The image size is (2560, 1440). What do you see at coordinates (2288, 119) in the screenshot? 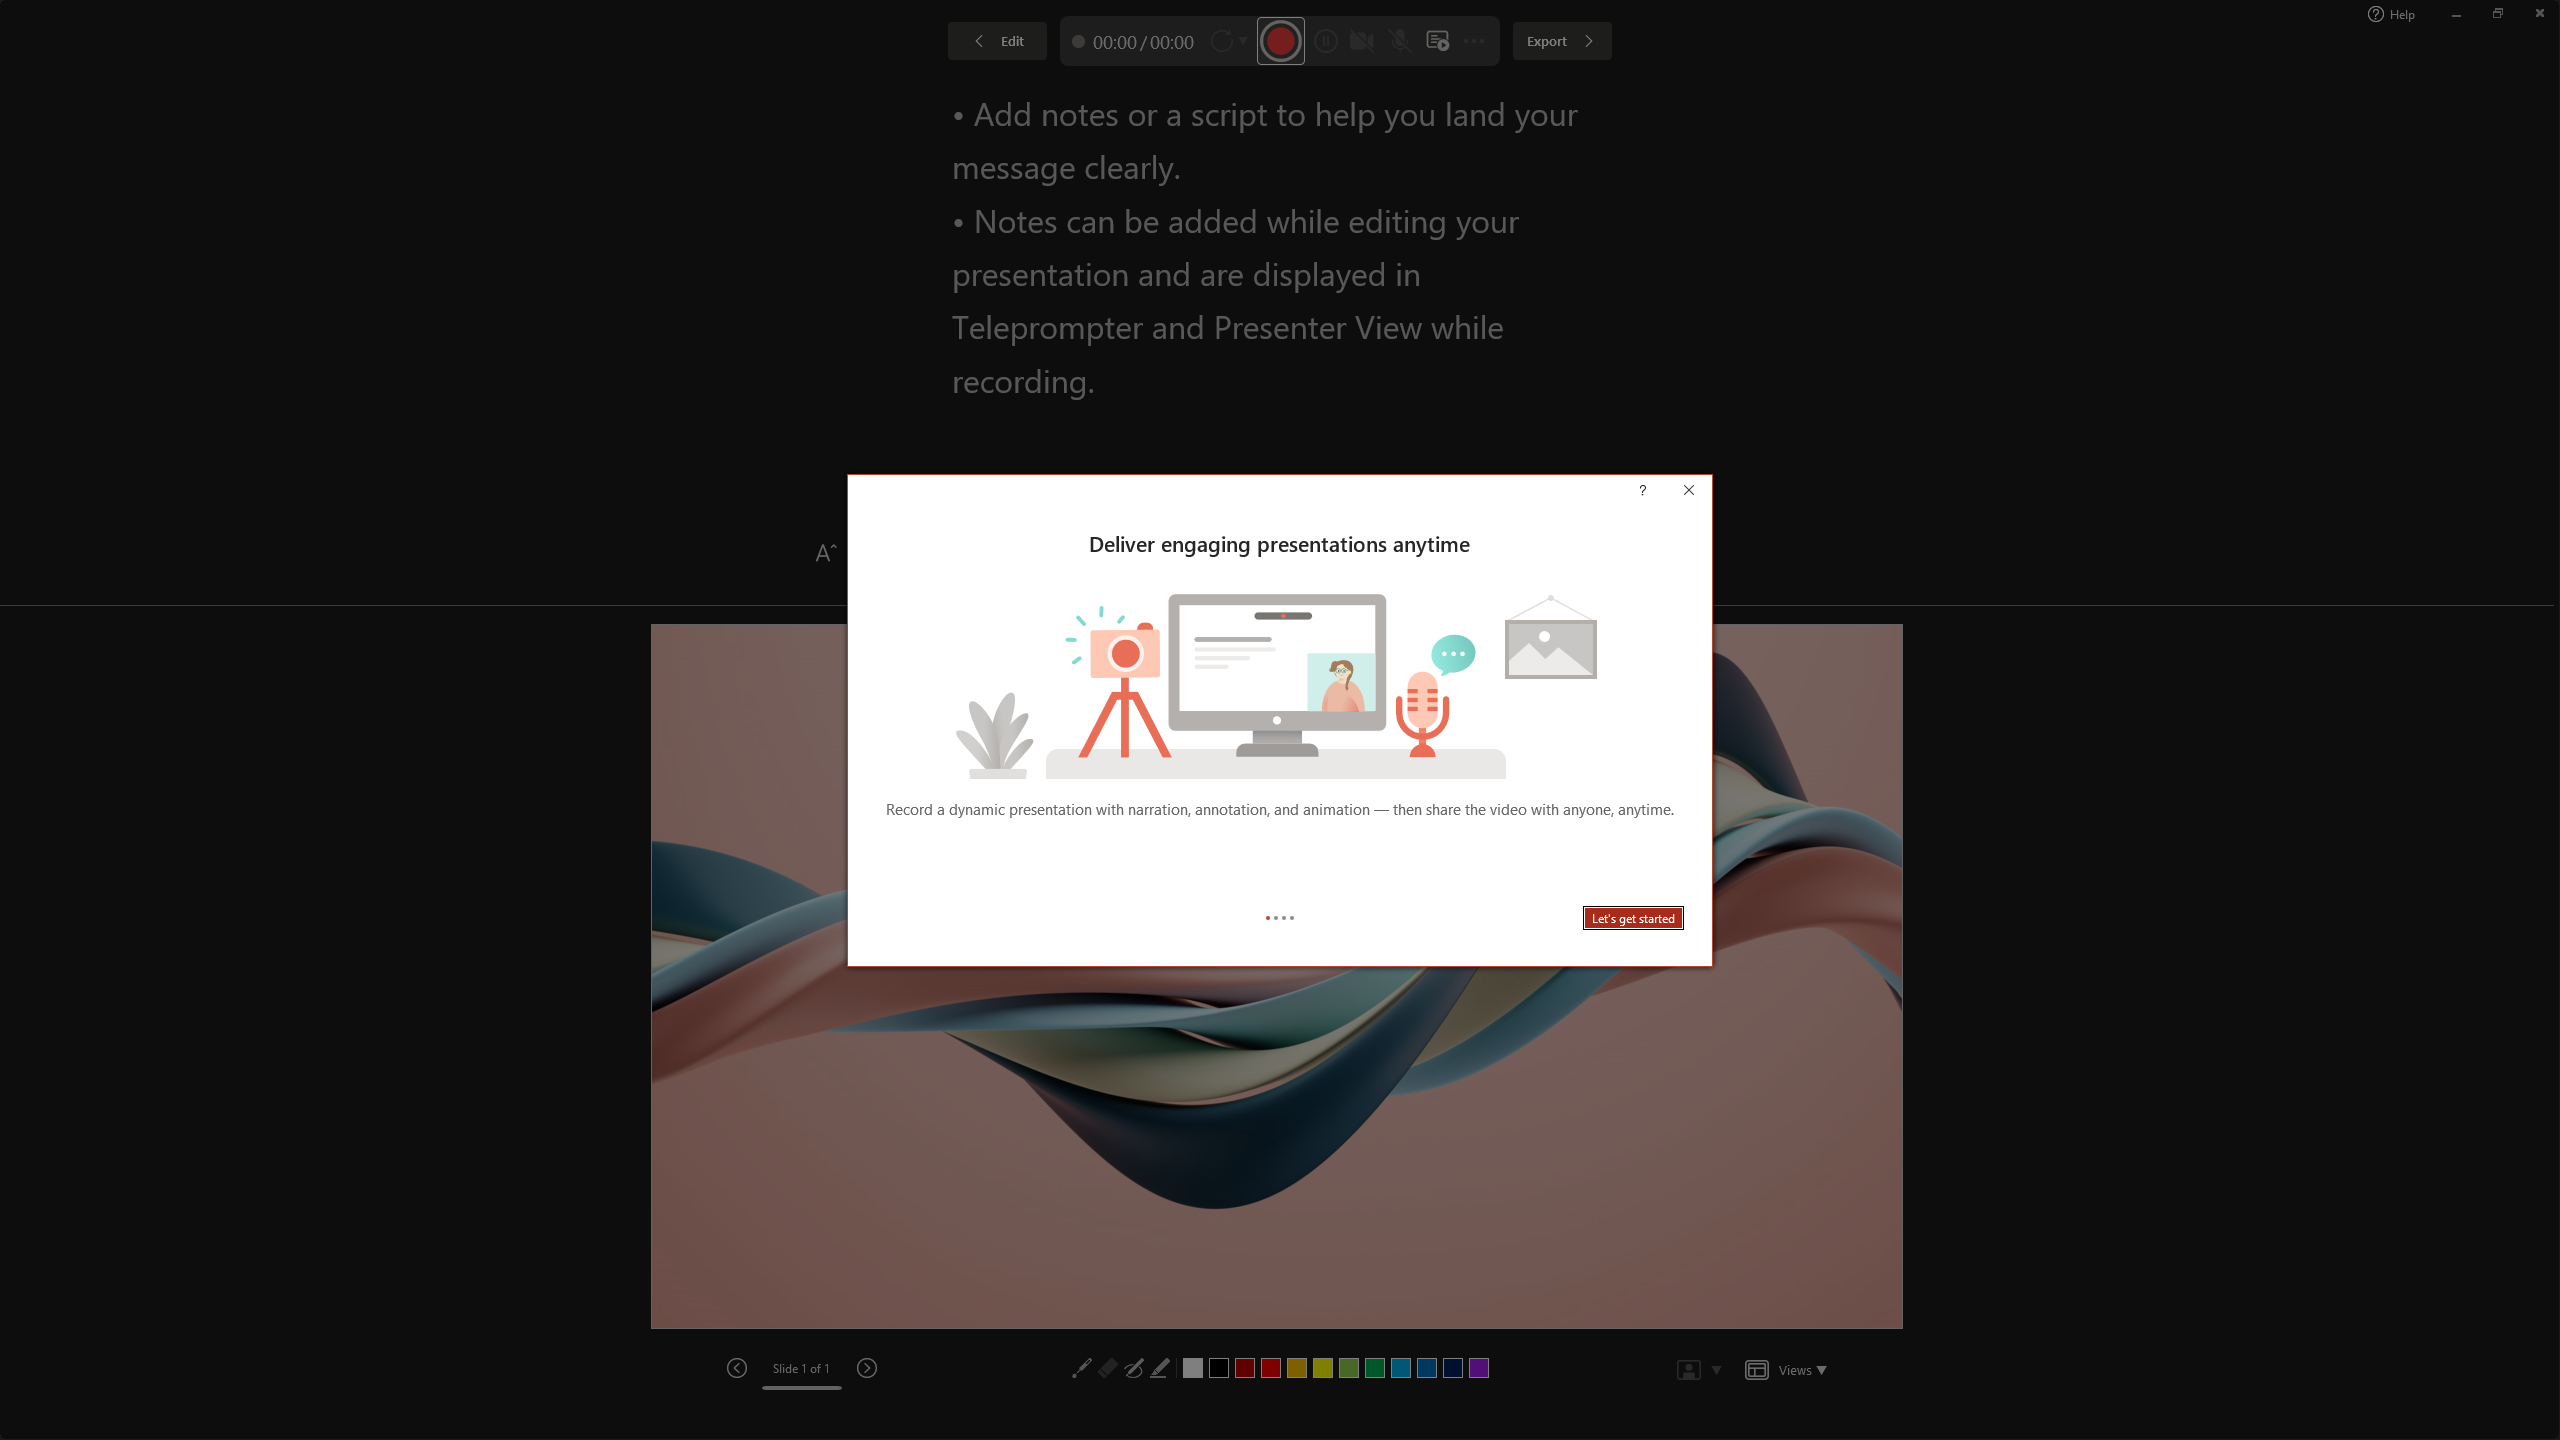
I see `Variants` at bounding box center [2288, 119].